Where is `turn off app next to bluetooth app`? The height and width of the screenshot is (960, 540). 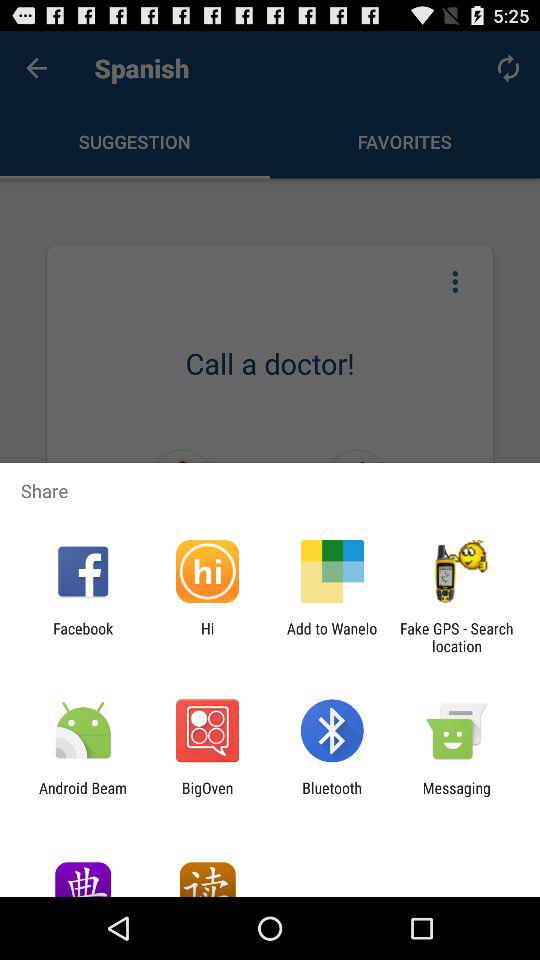
turn off app next to bluetooth app is located at coordinates (456, 796).